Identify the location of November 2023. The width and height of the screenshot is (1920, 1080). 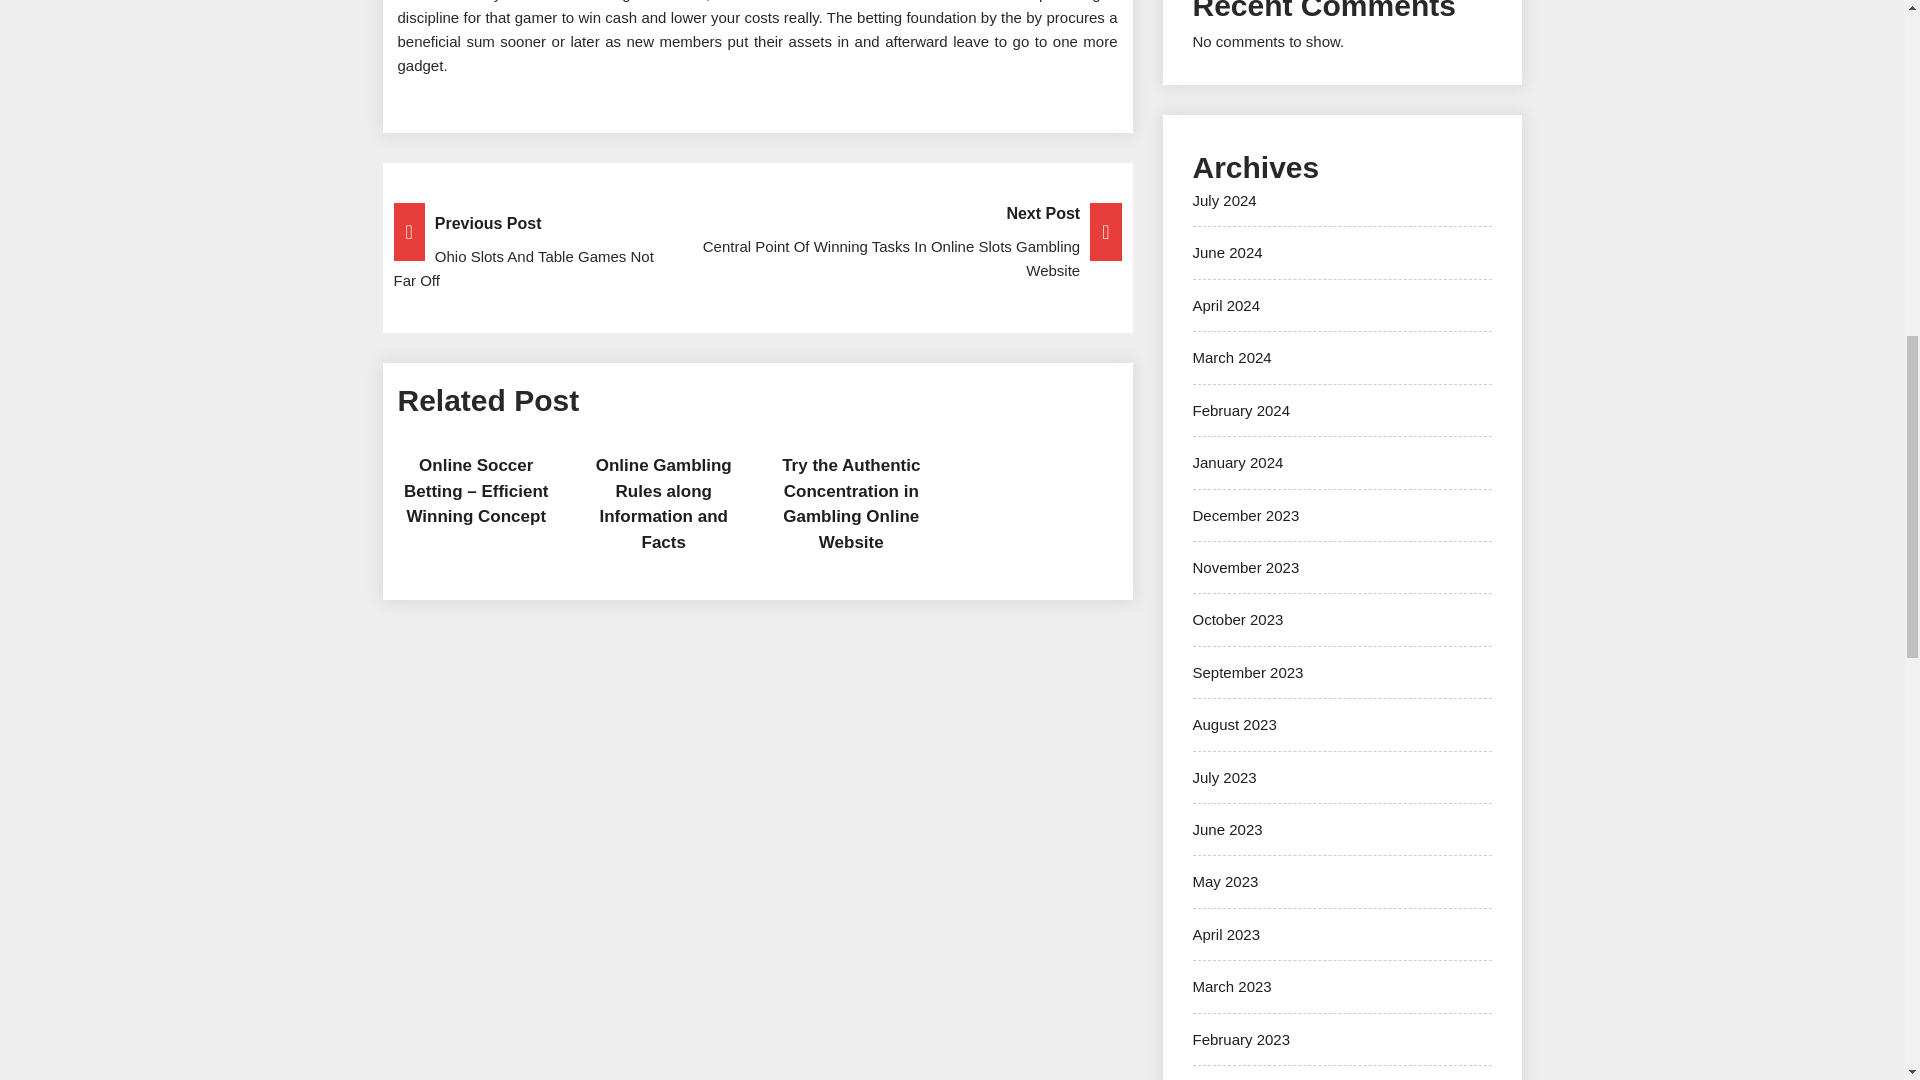
(1246, 567).